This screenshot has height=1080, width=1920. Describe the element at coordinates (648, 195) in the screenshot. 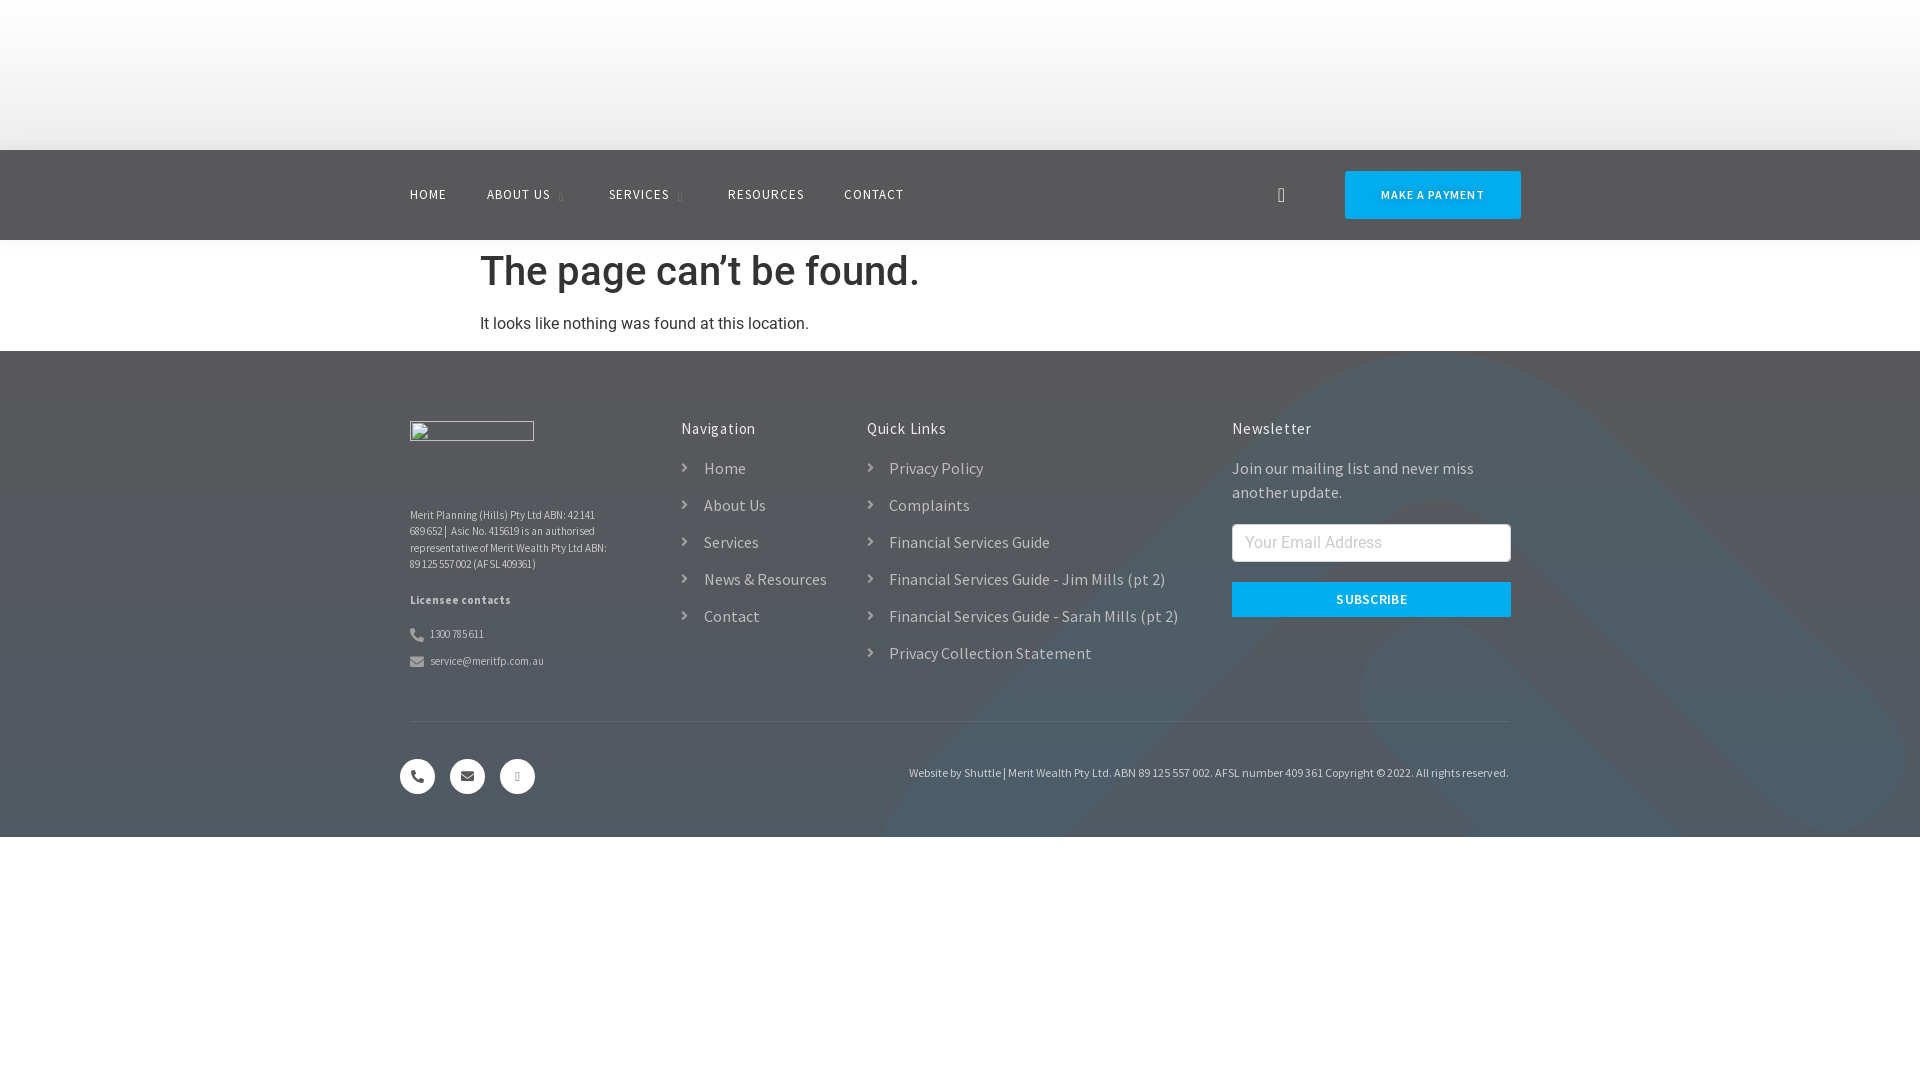

I see `SERVICES` at that location.